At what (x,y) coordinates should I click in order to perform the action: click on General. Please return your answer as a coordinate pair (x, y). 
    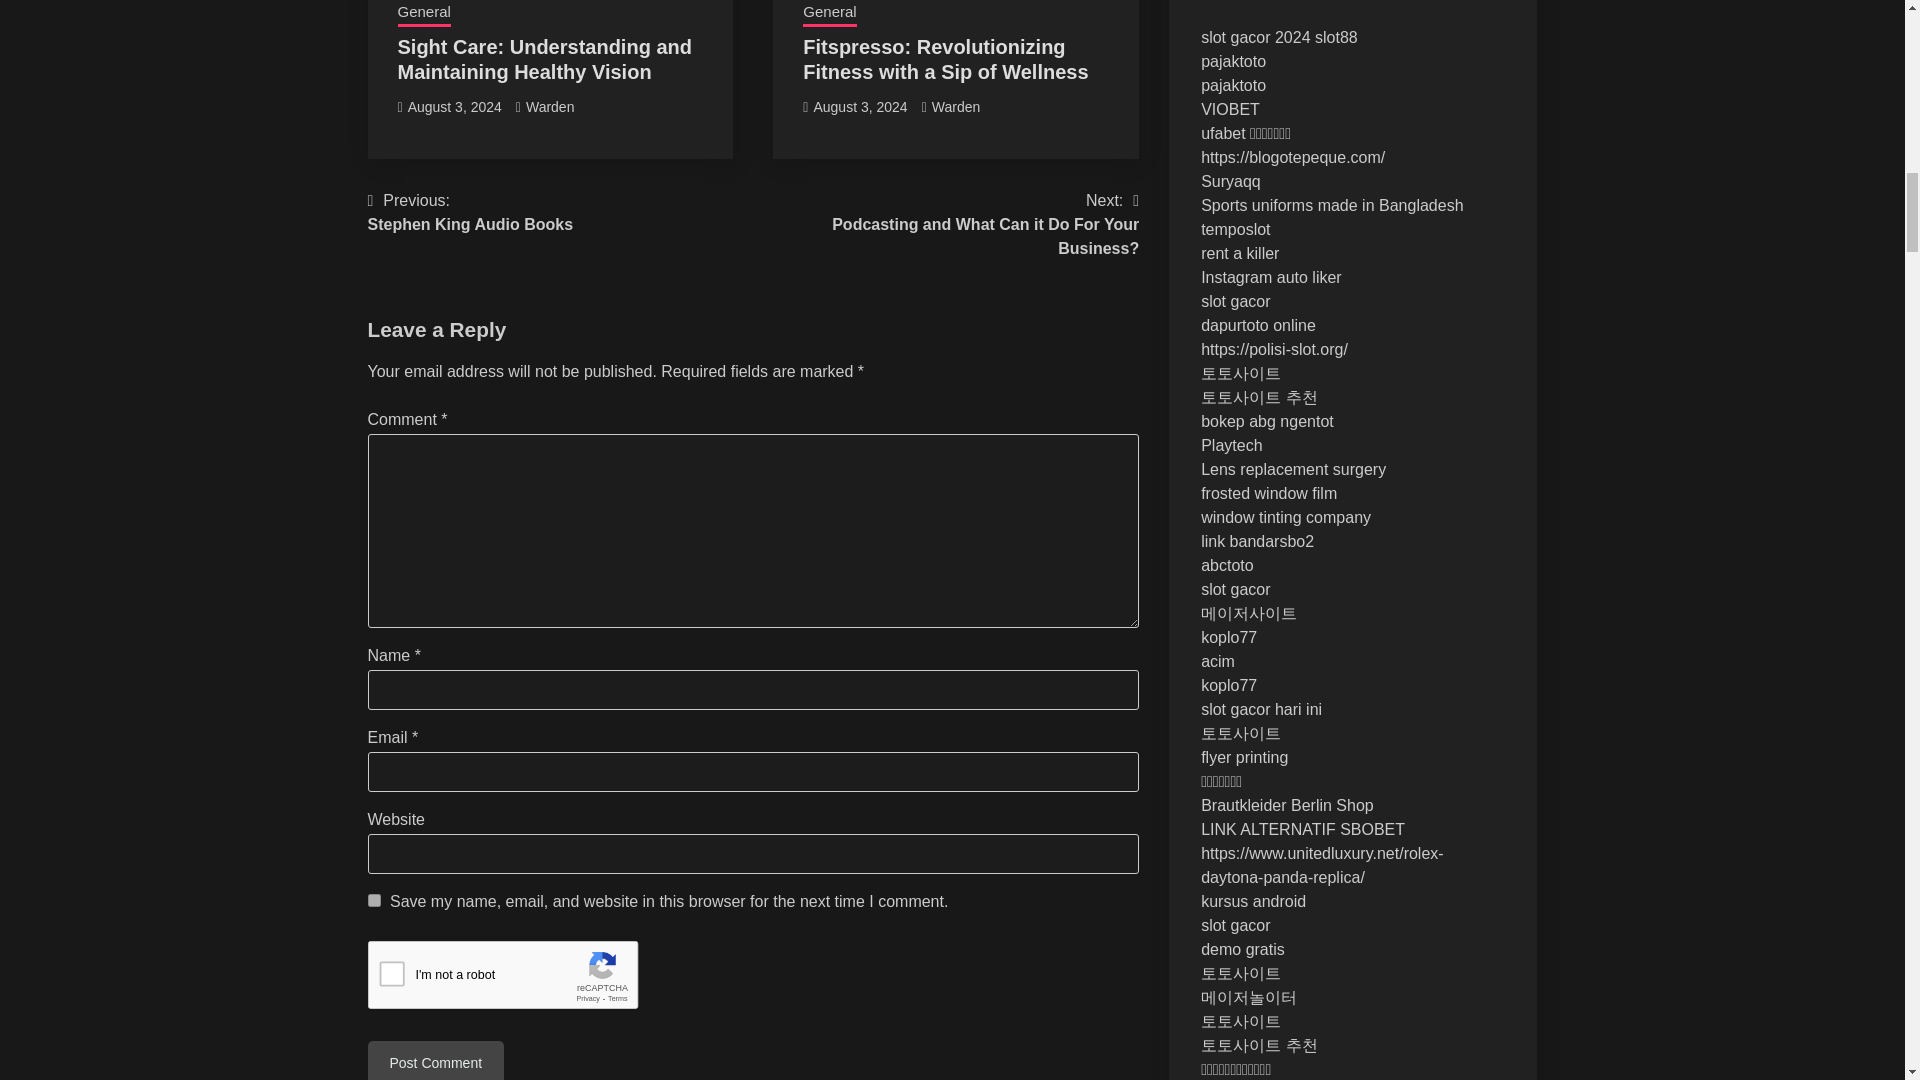
    Looking at the image, I should click on (829, 14).